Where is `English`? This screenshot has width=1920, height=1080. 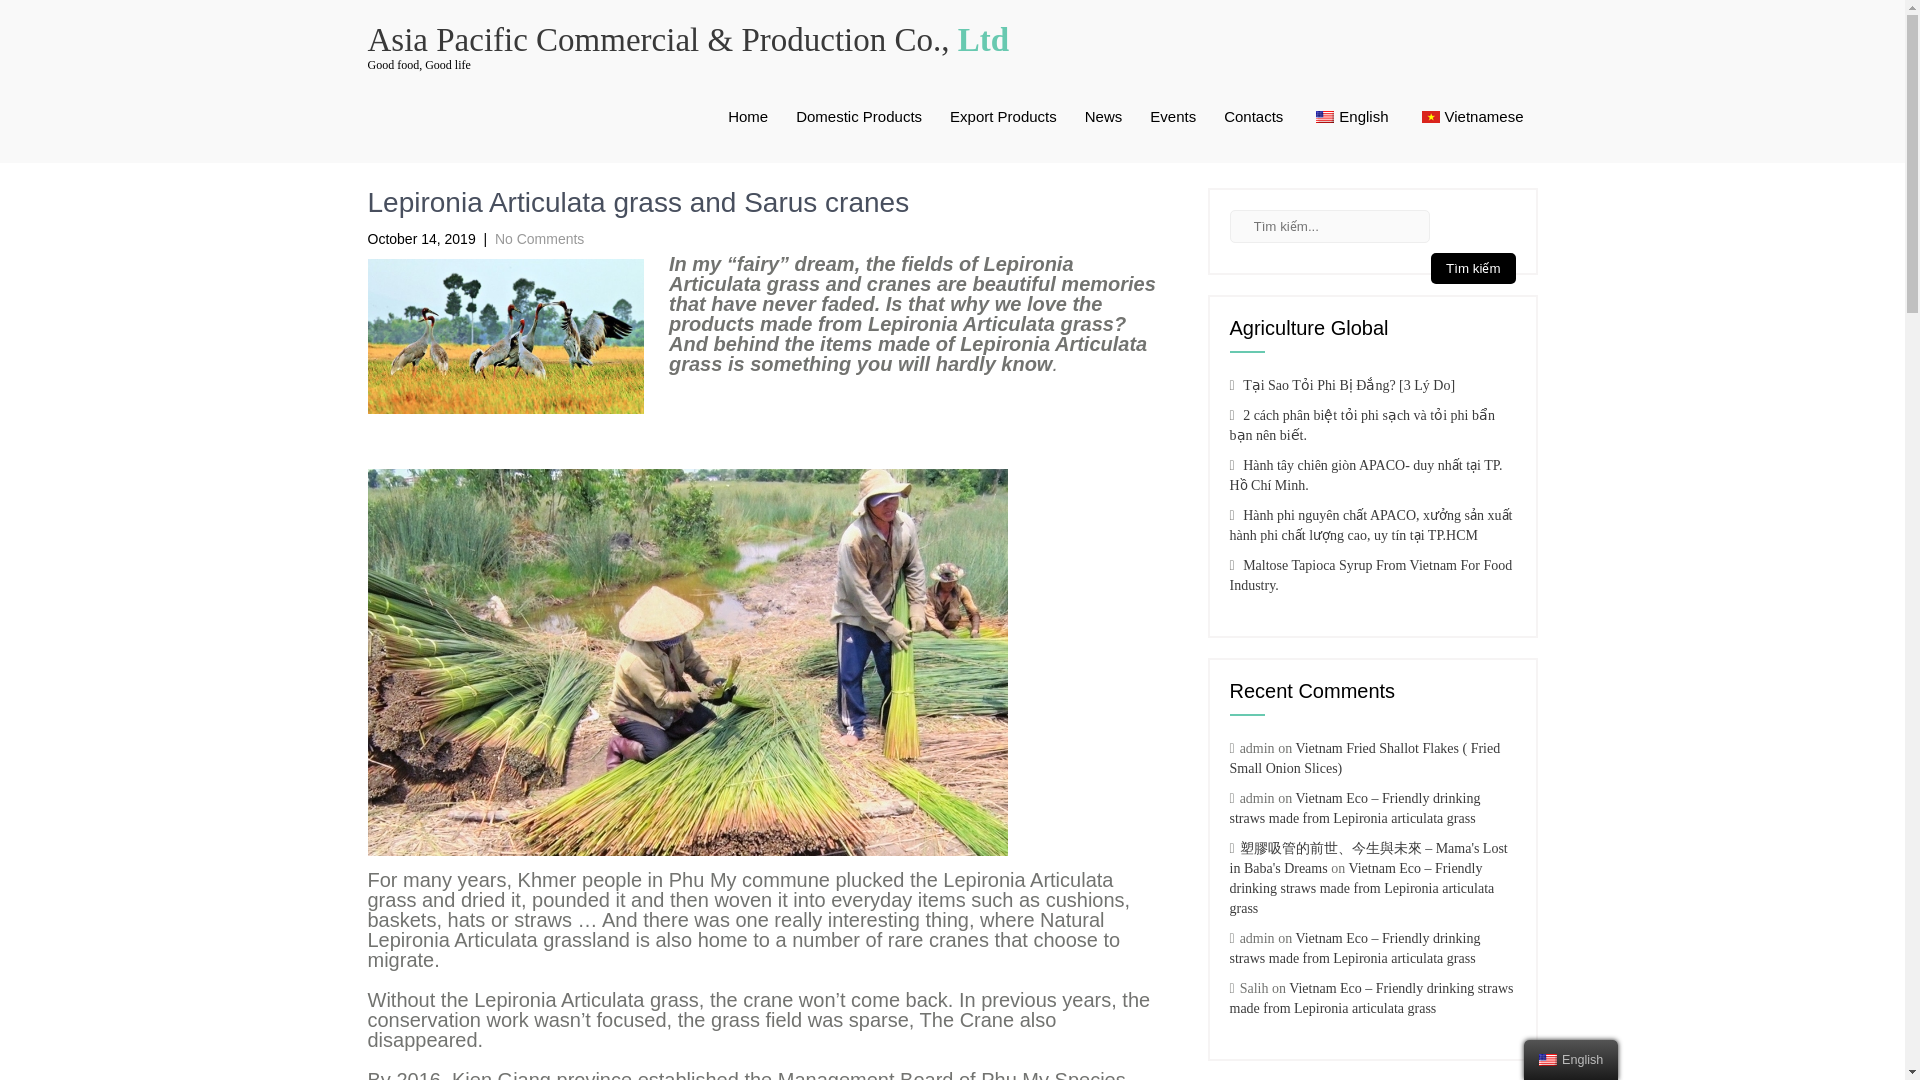
English is located at coordinates (1324, 117).